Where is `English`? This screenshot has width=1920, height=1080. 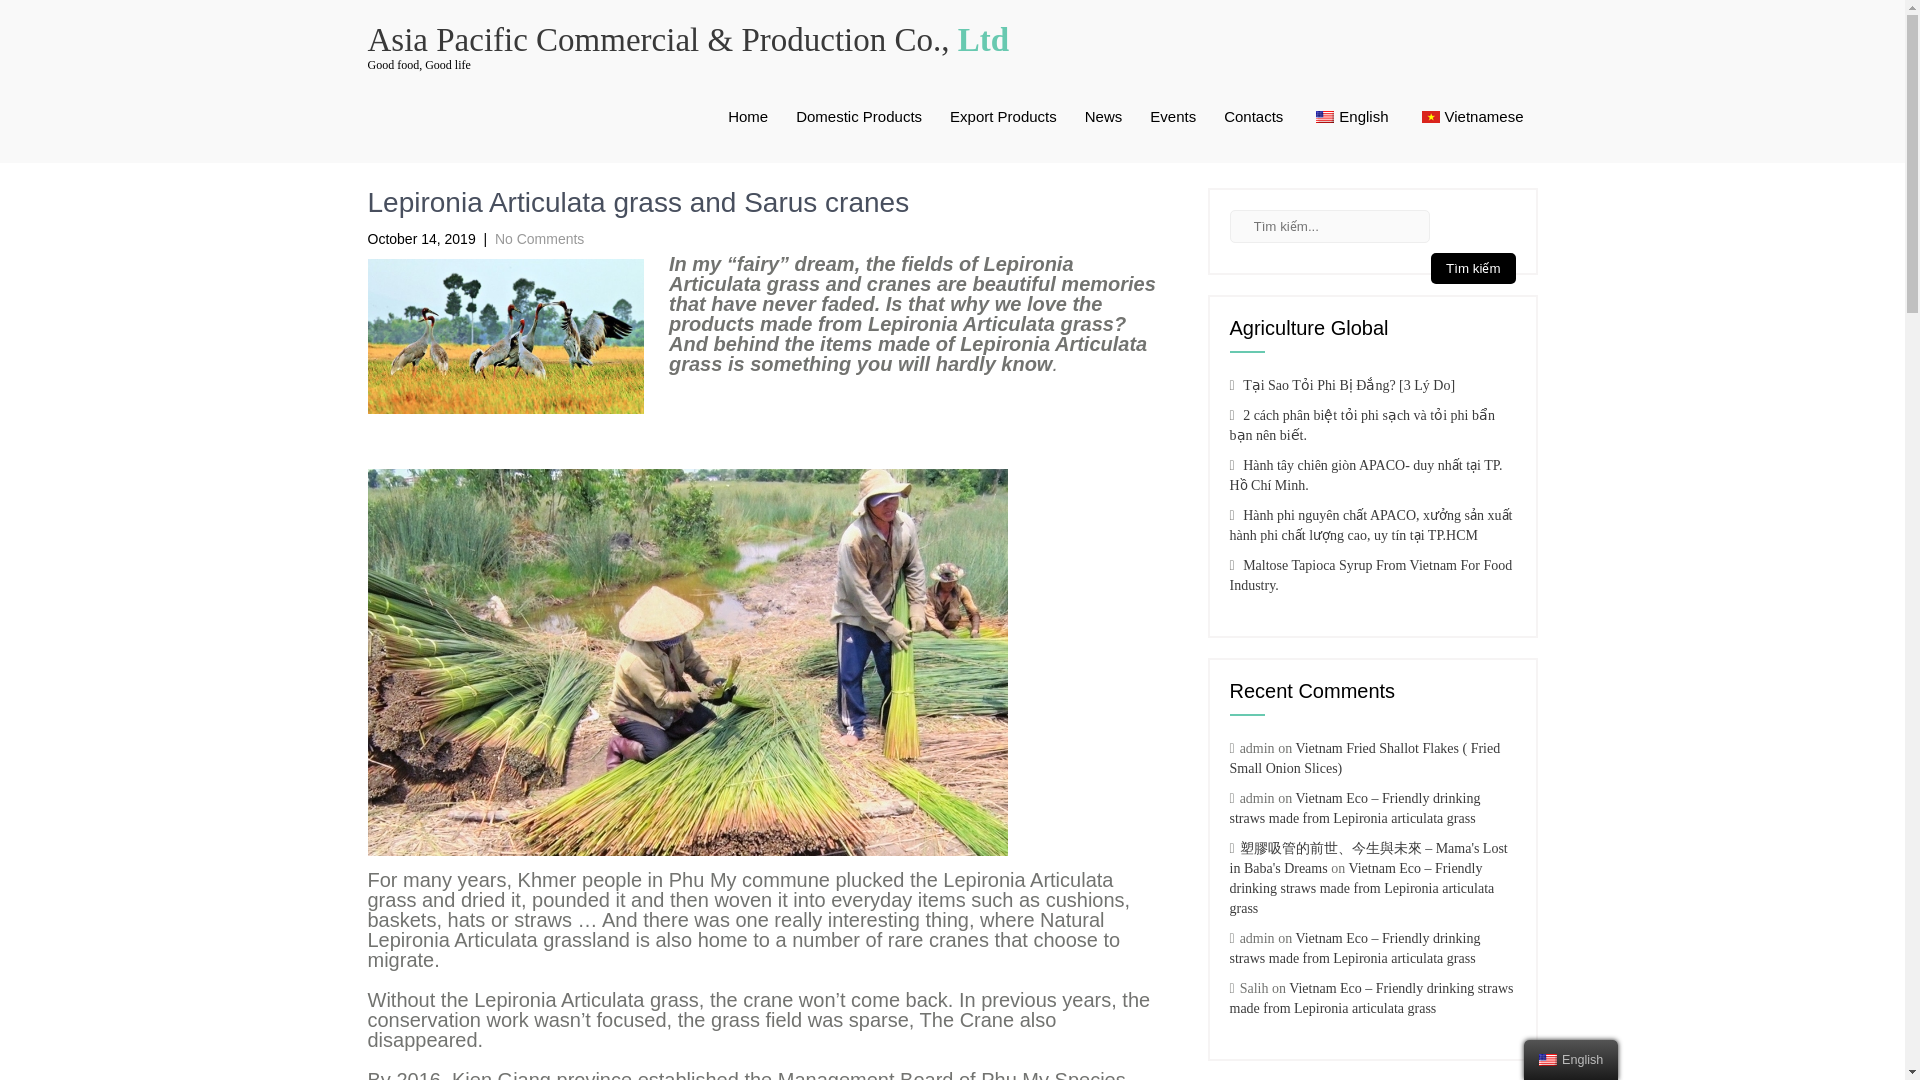
English is located at coordinates (1324, 117).